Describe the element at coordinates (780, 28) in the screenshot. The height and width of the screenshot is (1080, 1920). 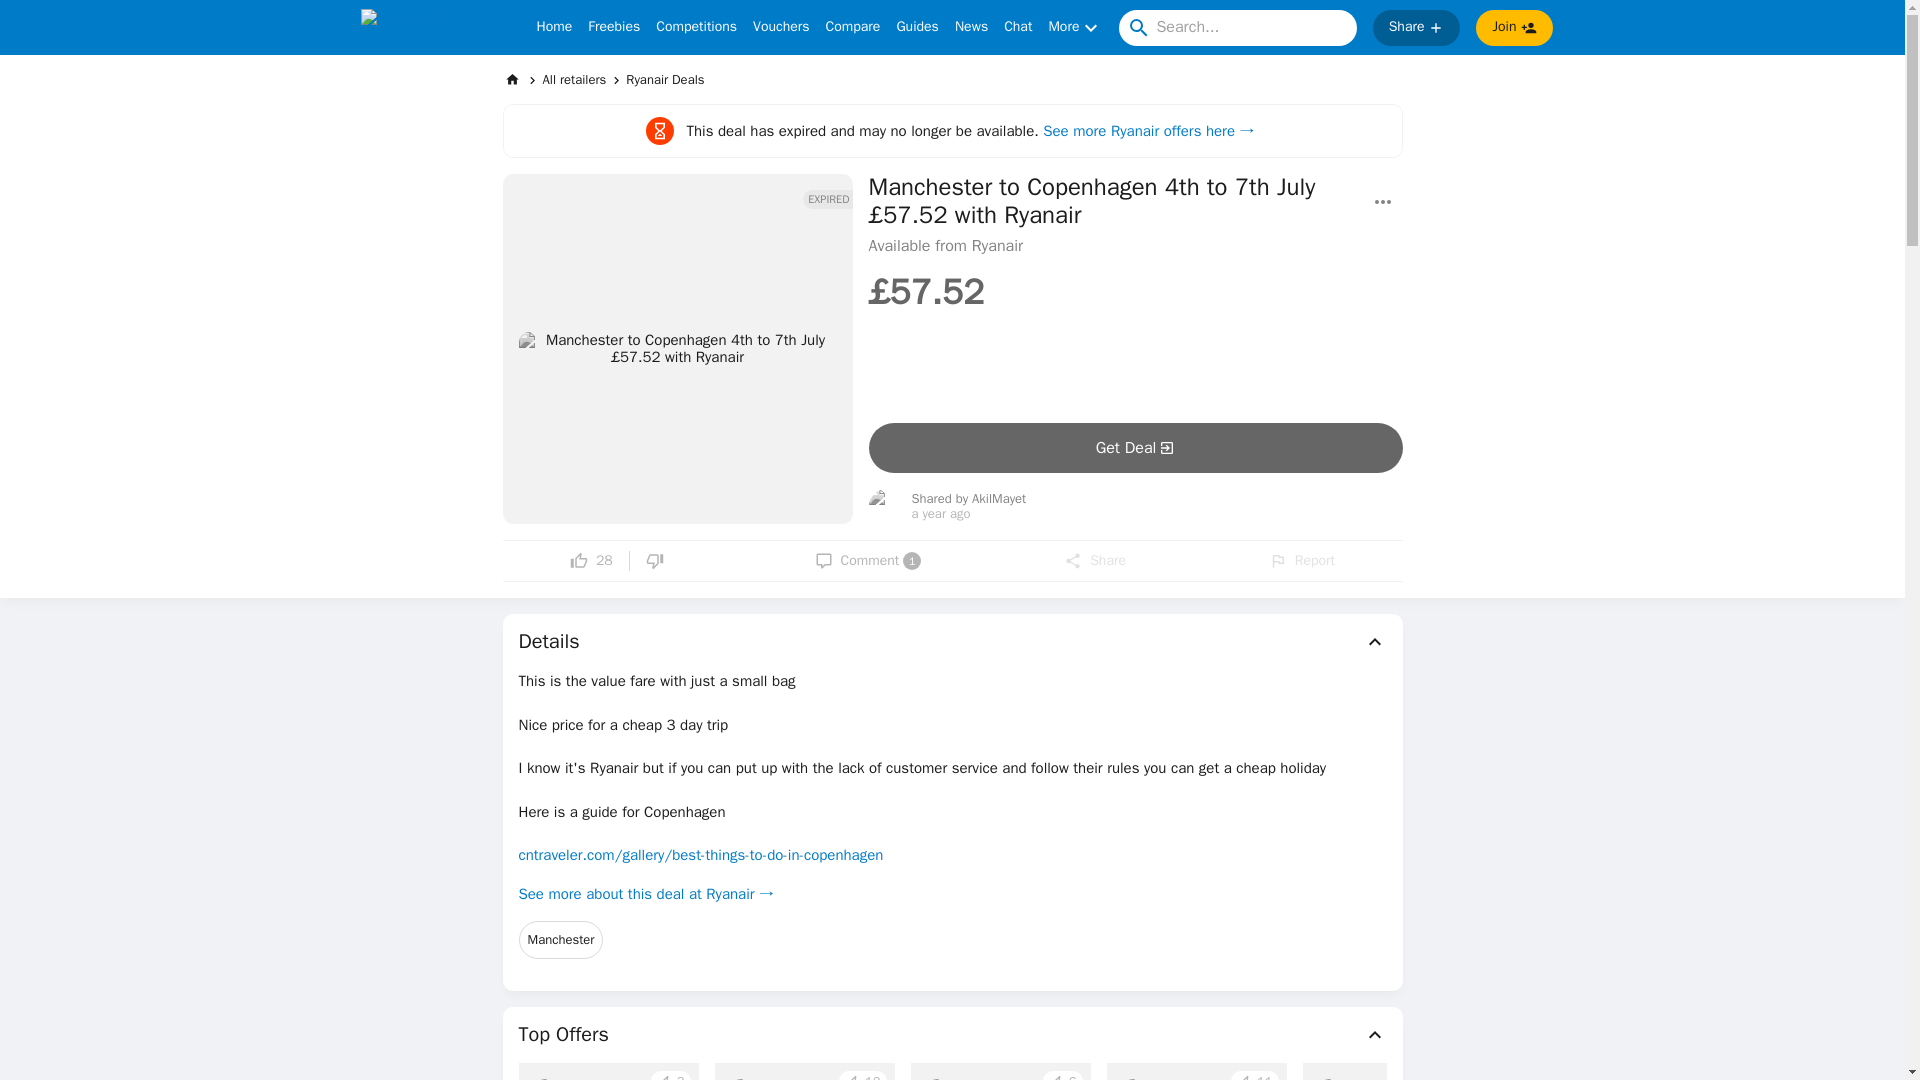
I see `Vouchers` at that location.